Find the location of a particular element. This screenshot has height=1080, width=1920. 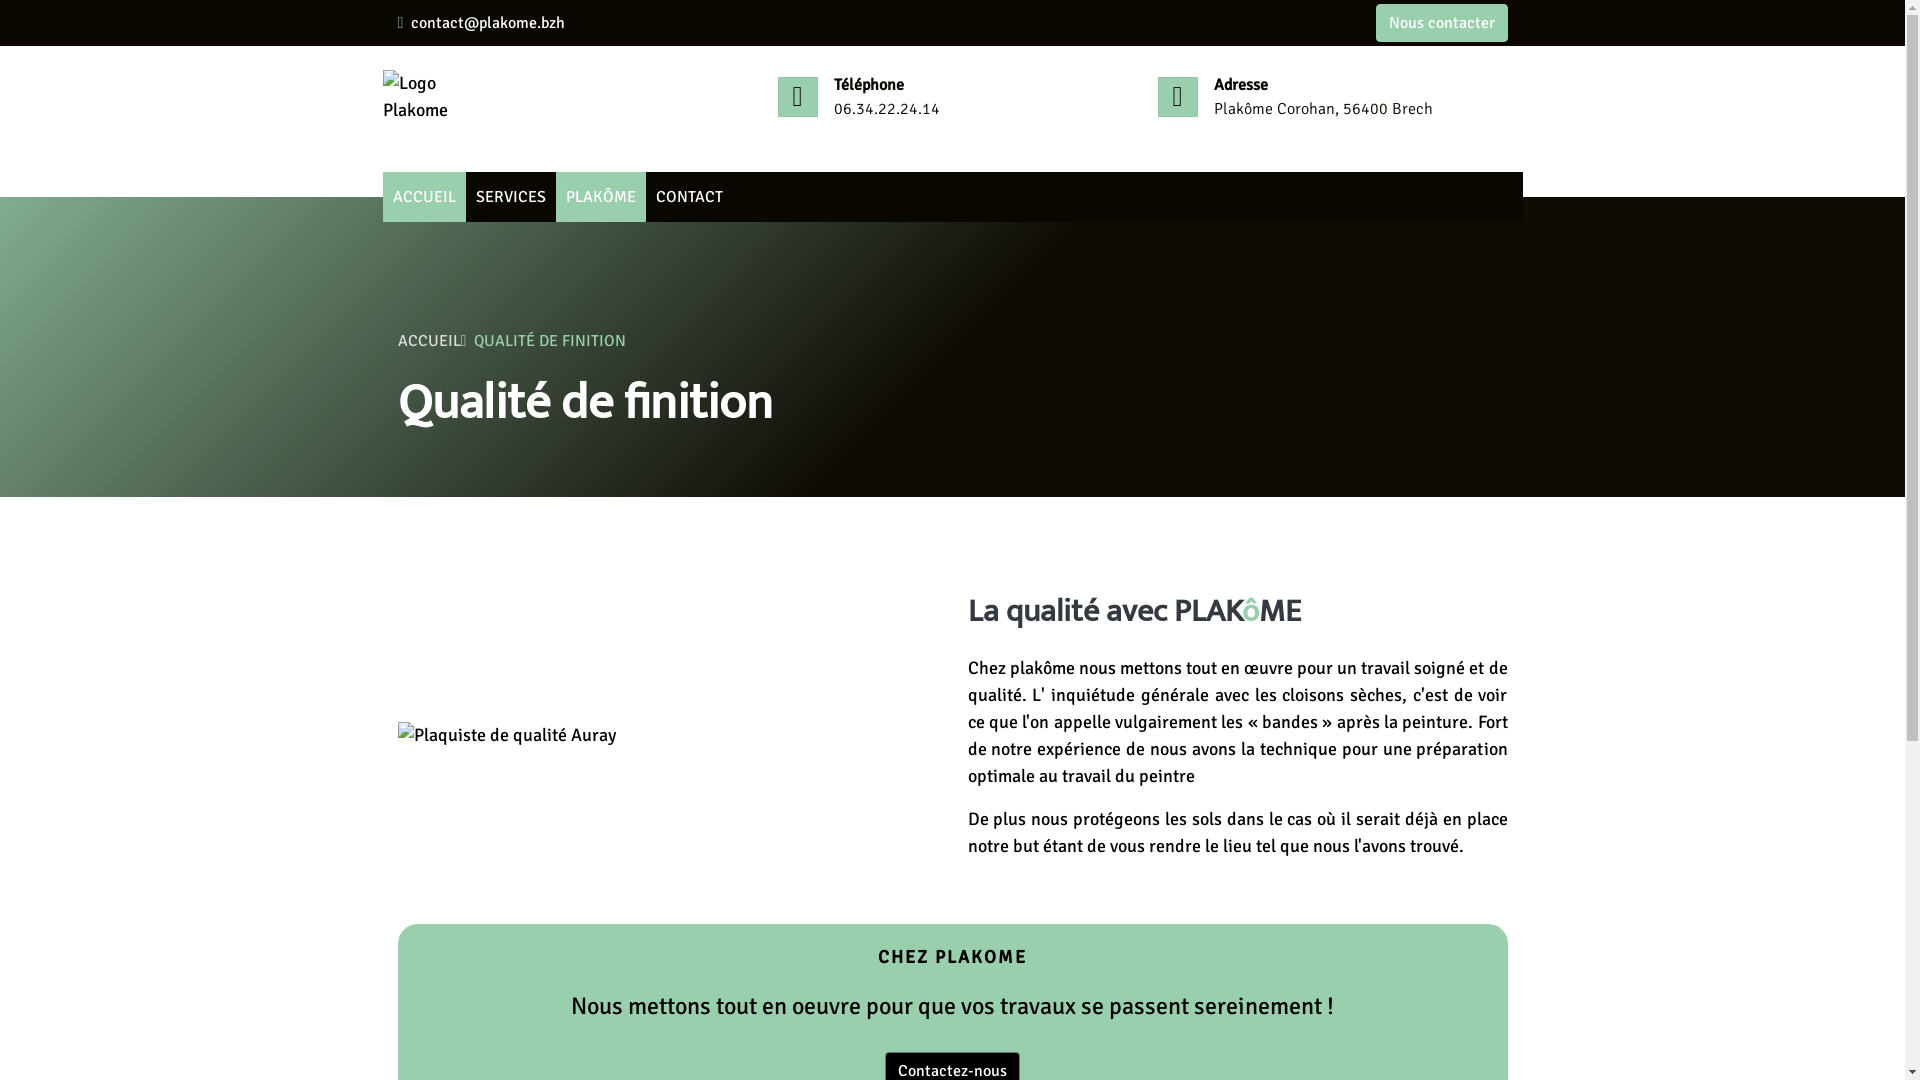

contact@plakome.bzh is located at coordinates (488, 23).